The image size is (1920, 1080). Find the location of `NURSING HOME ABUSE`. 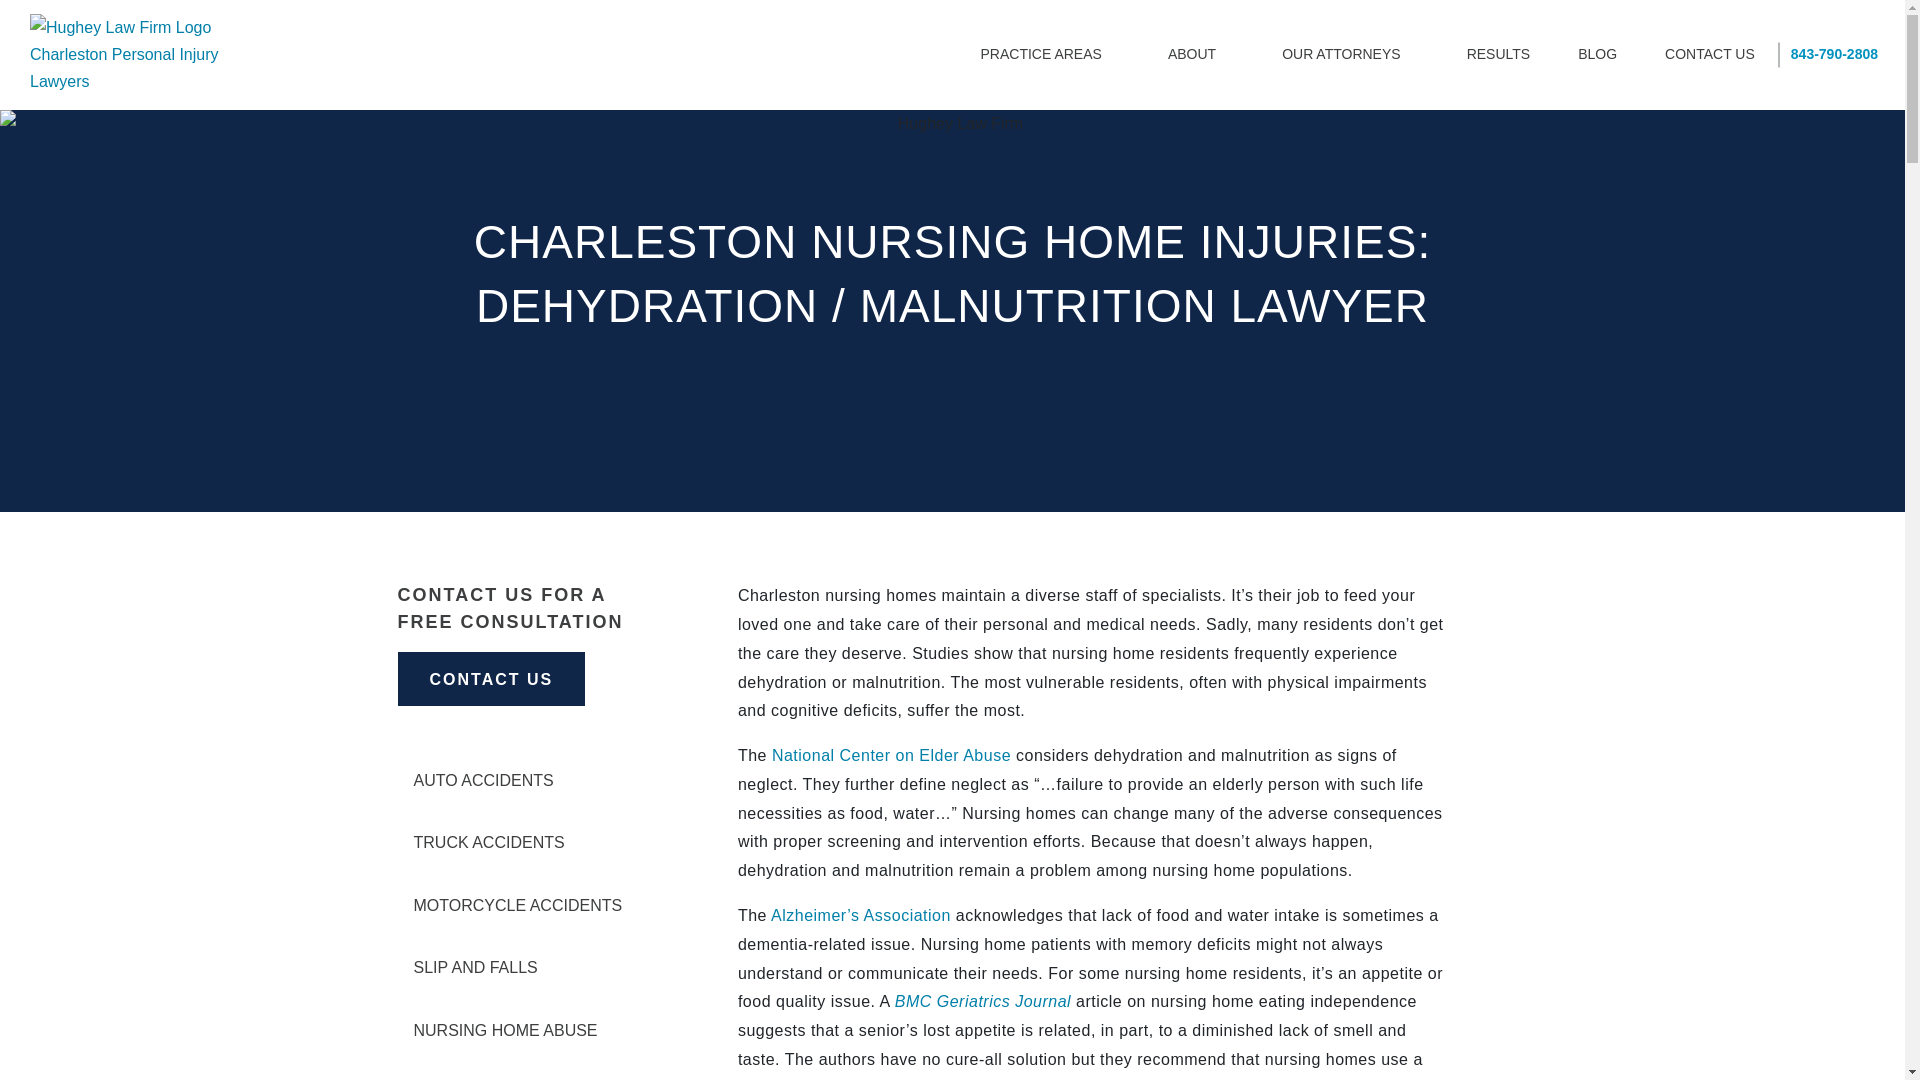

NURSING HOME ABUSE is located at coordinates (524, 1031).